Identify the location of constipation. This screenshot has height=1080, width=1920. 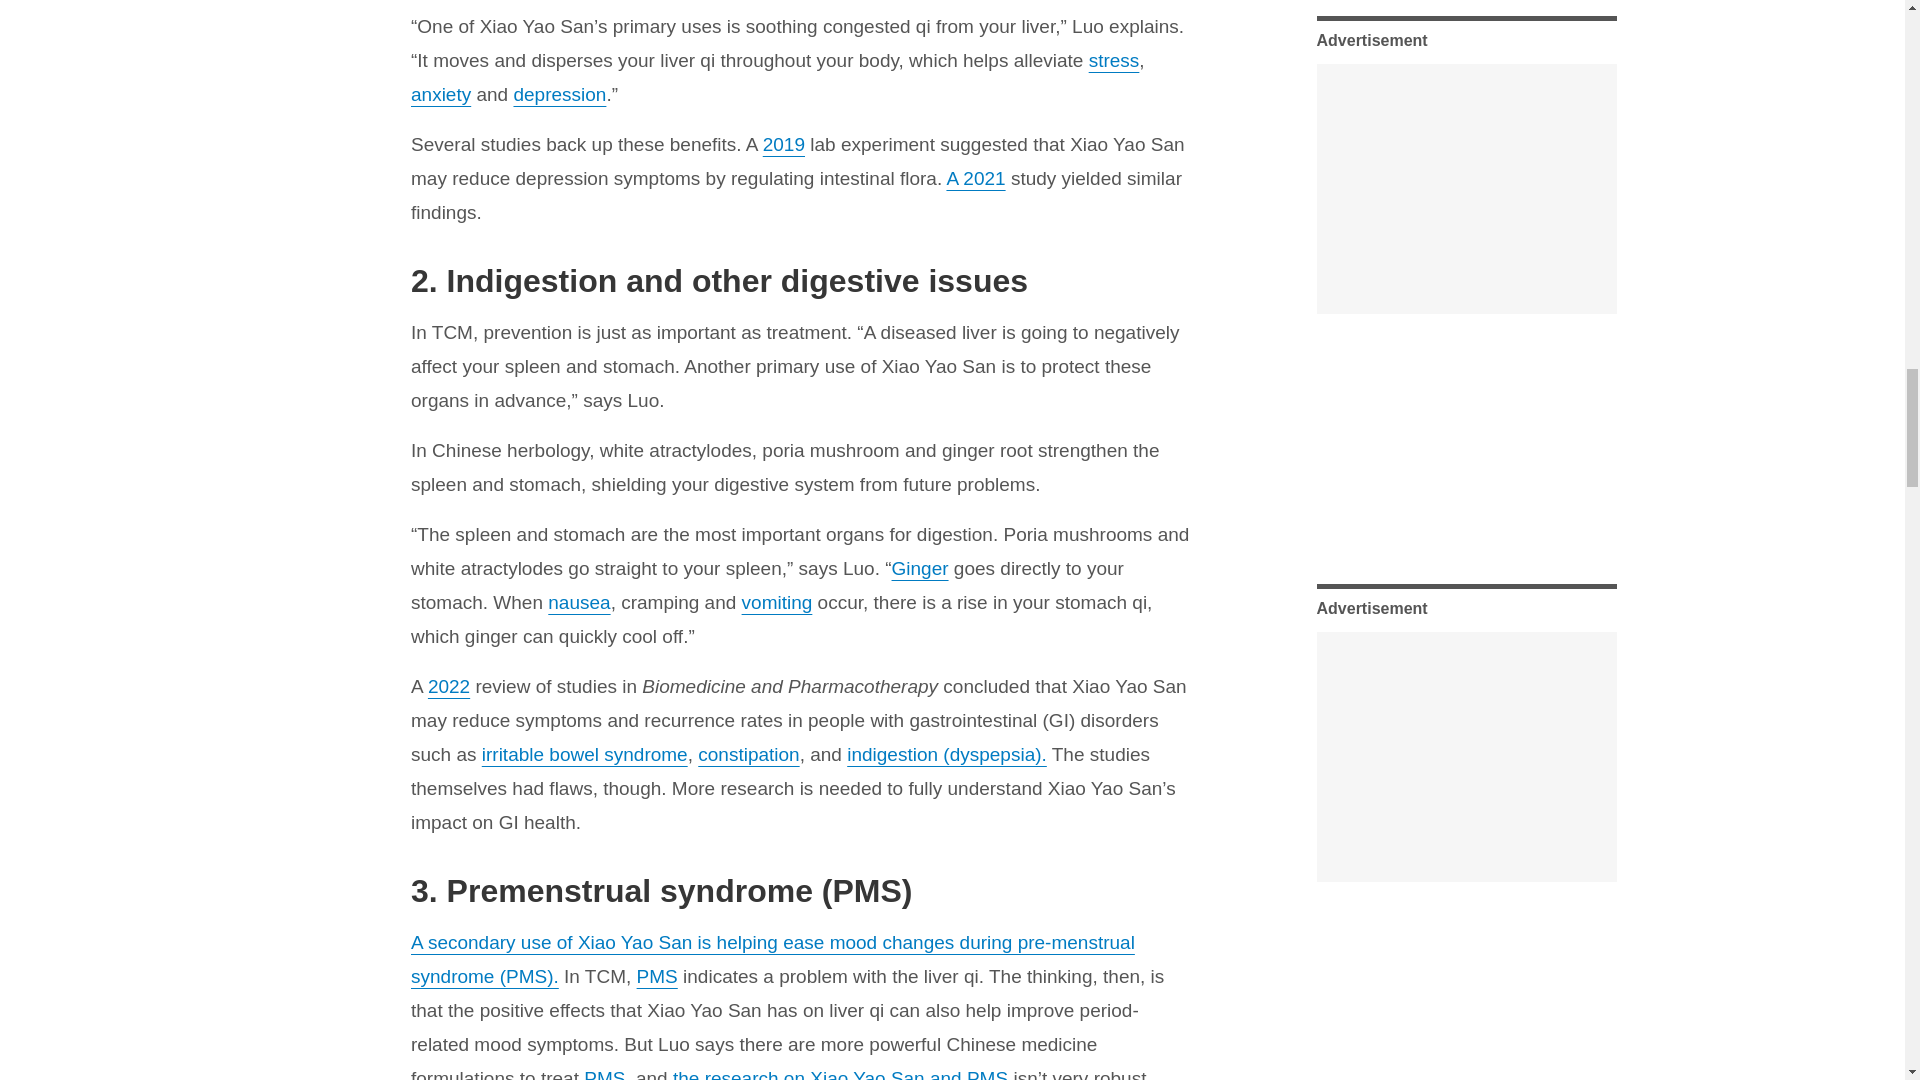
(748, 754).